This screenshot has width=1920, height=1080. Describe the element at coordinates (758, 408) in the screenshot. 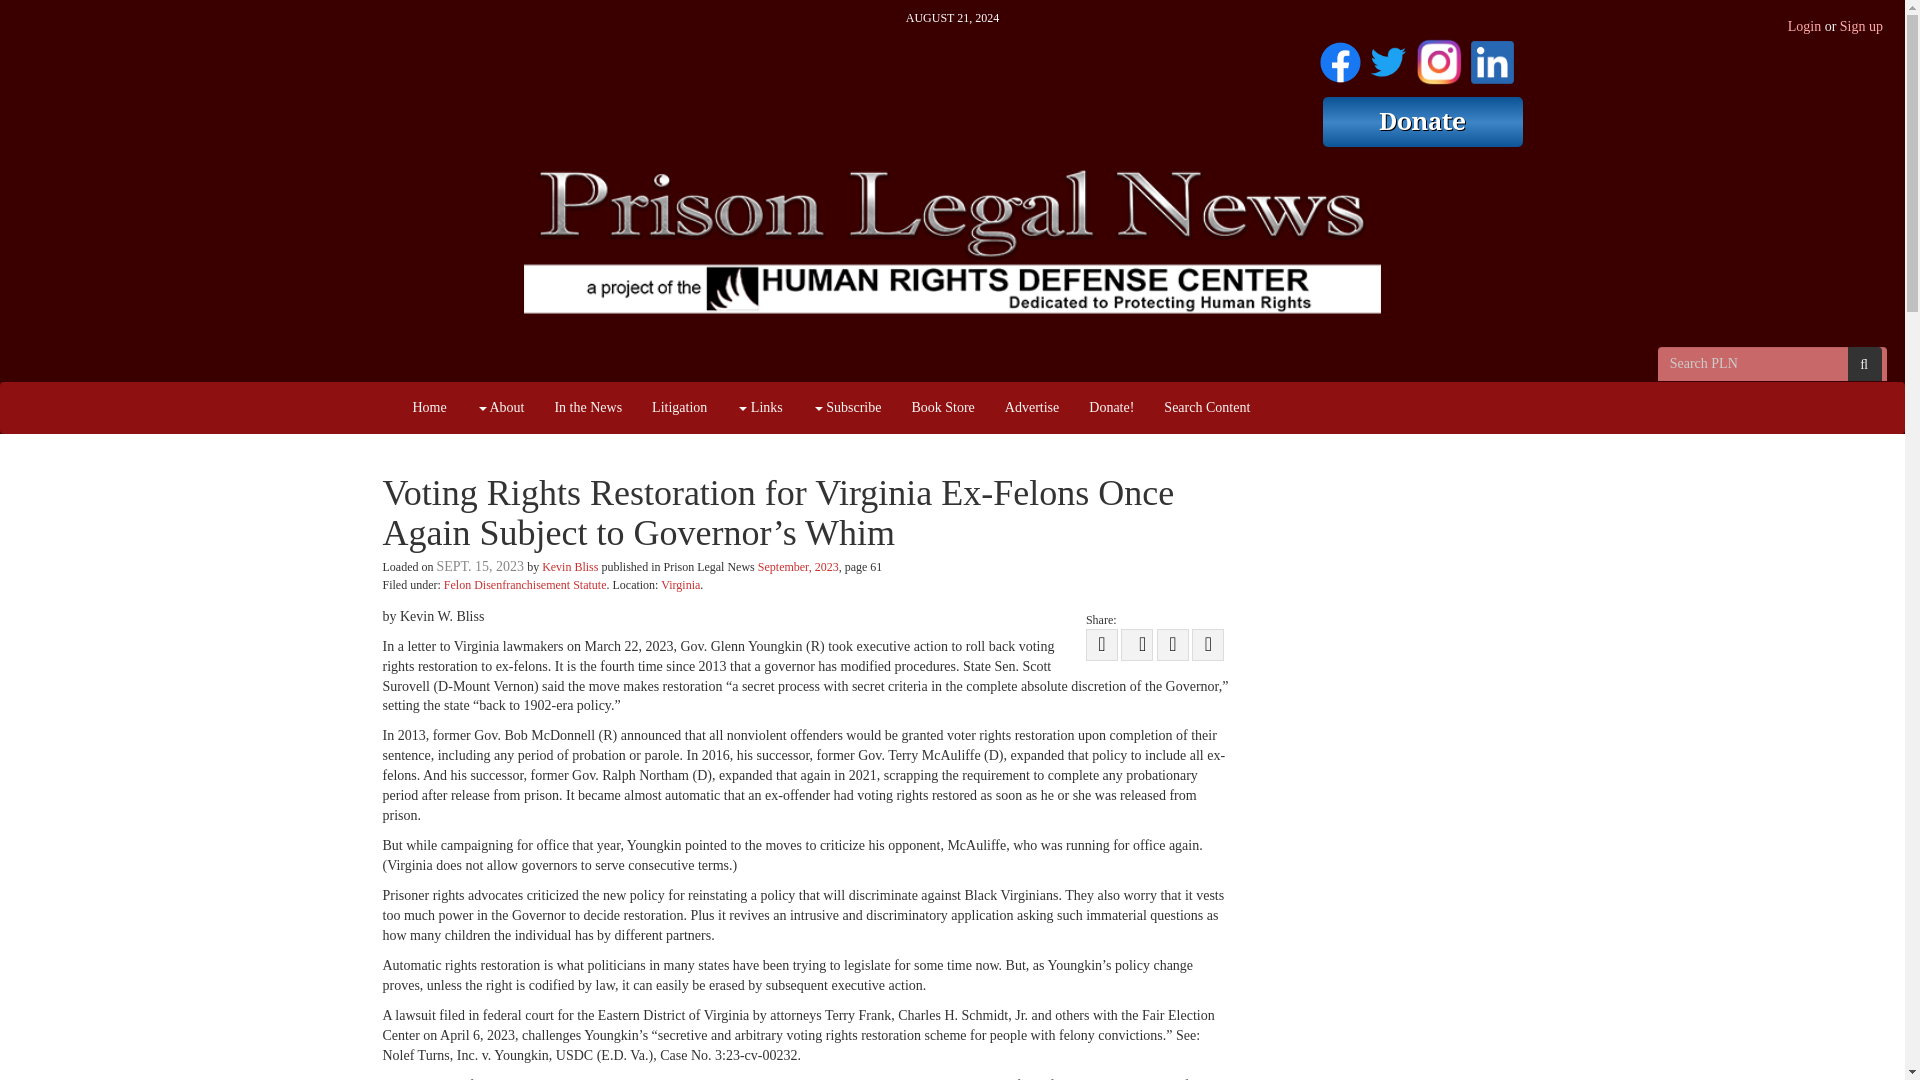

I see `Links` at that location.